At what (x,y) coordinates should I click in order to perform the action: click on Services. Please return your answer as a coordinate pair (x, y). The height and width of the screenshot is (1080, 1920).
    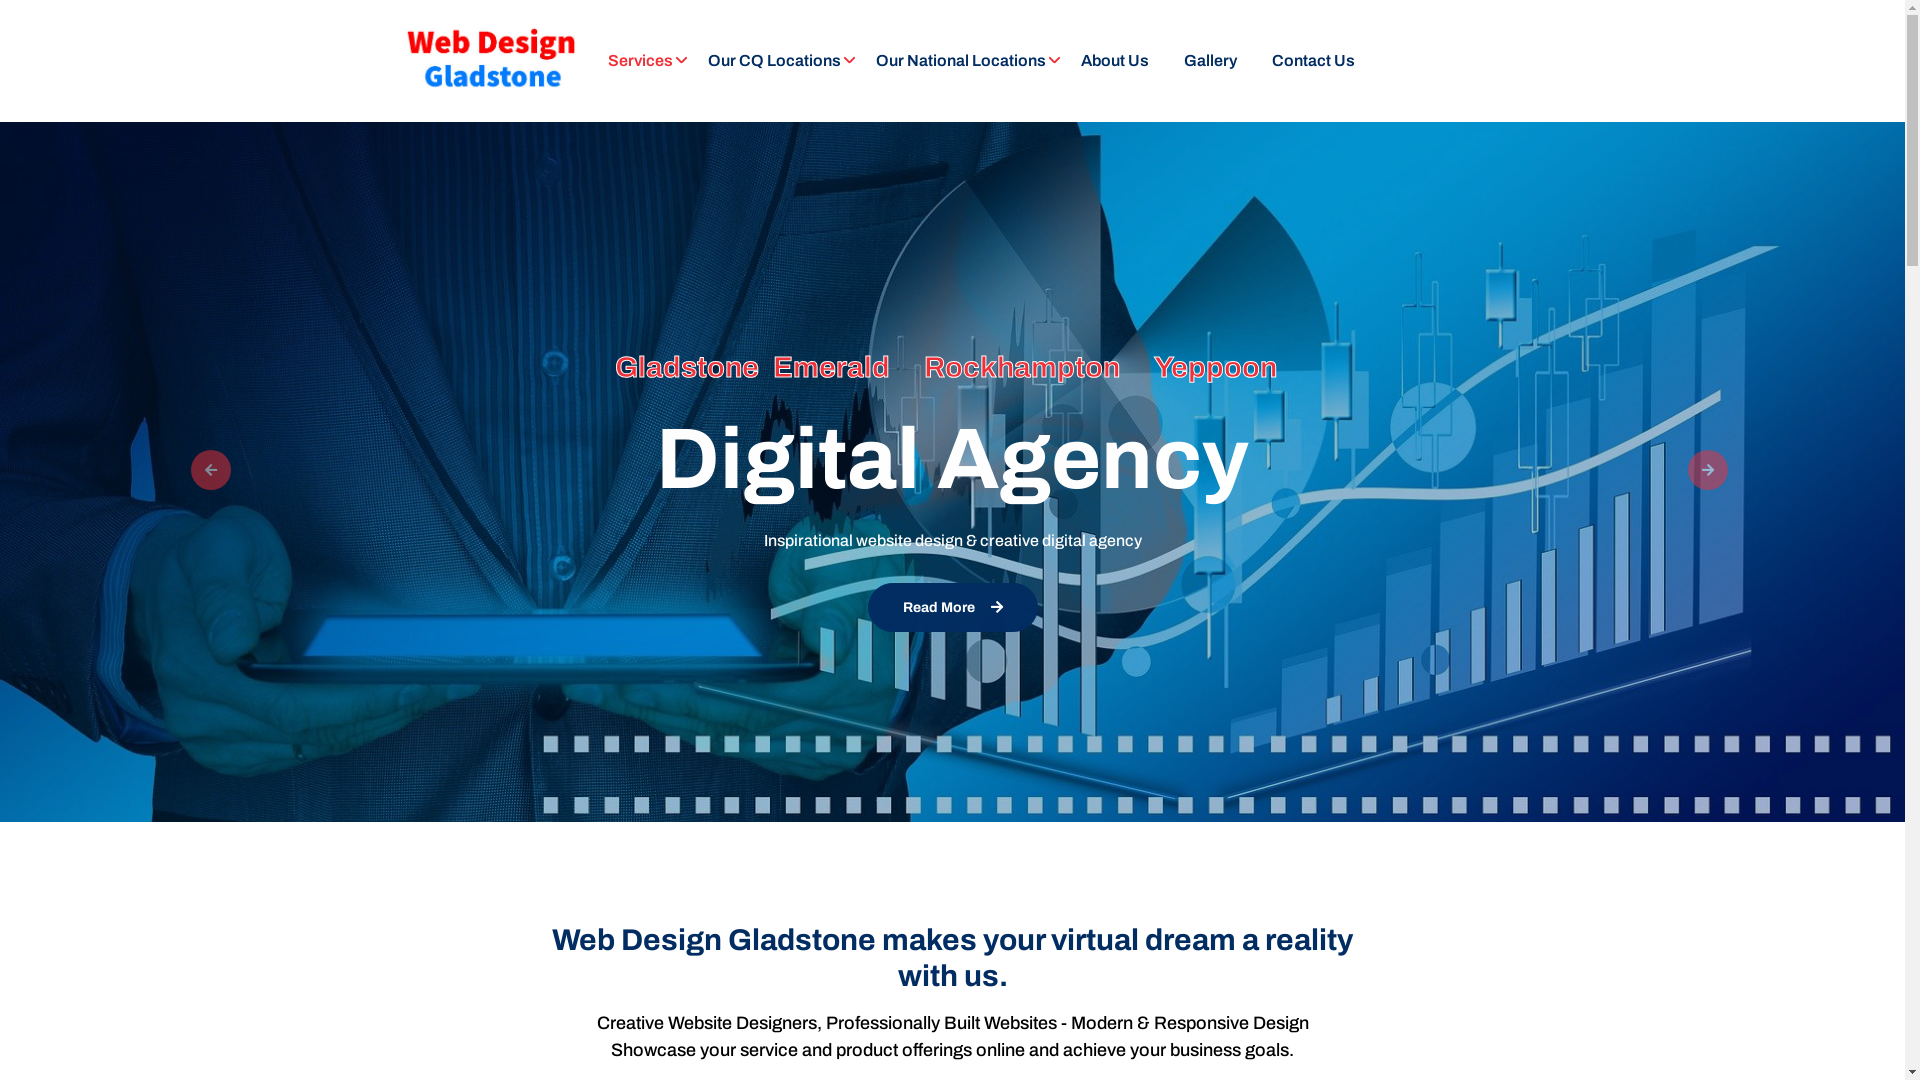
    Looking at the image, I should click on (640, 60).